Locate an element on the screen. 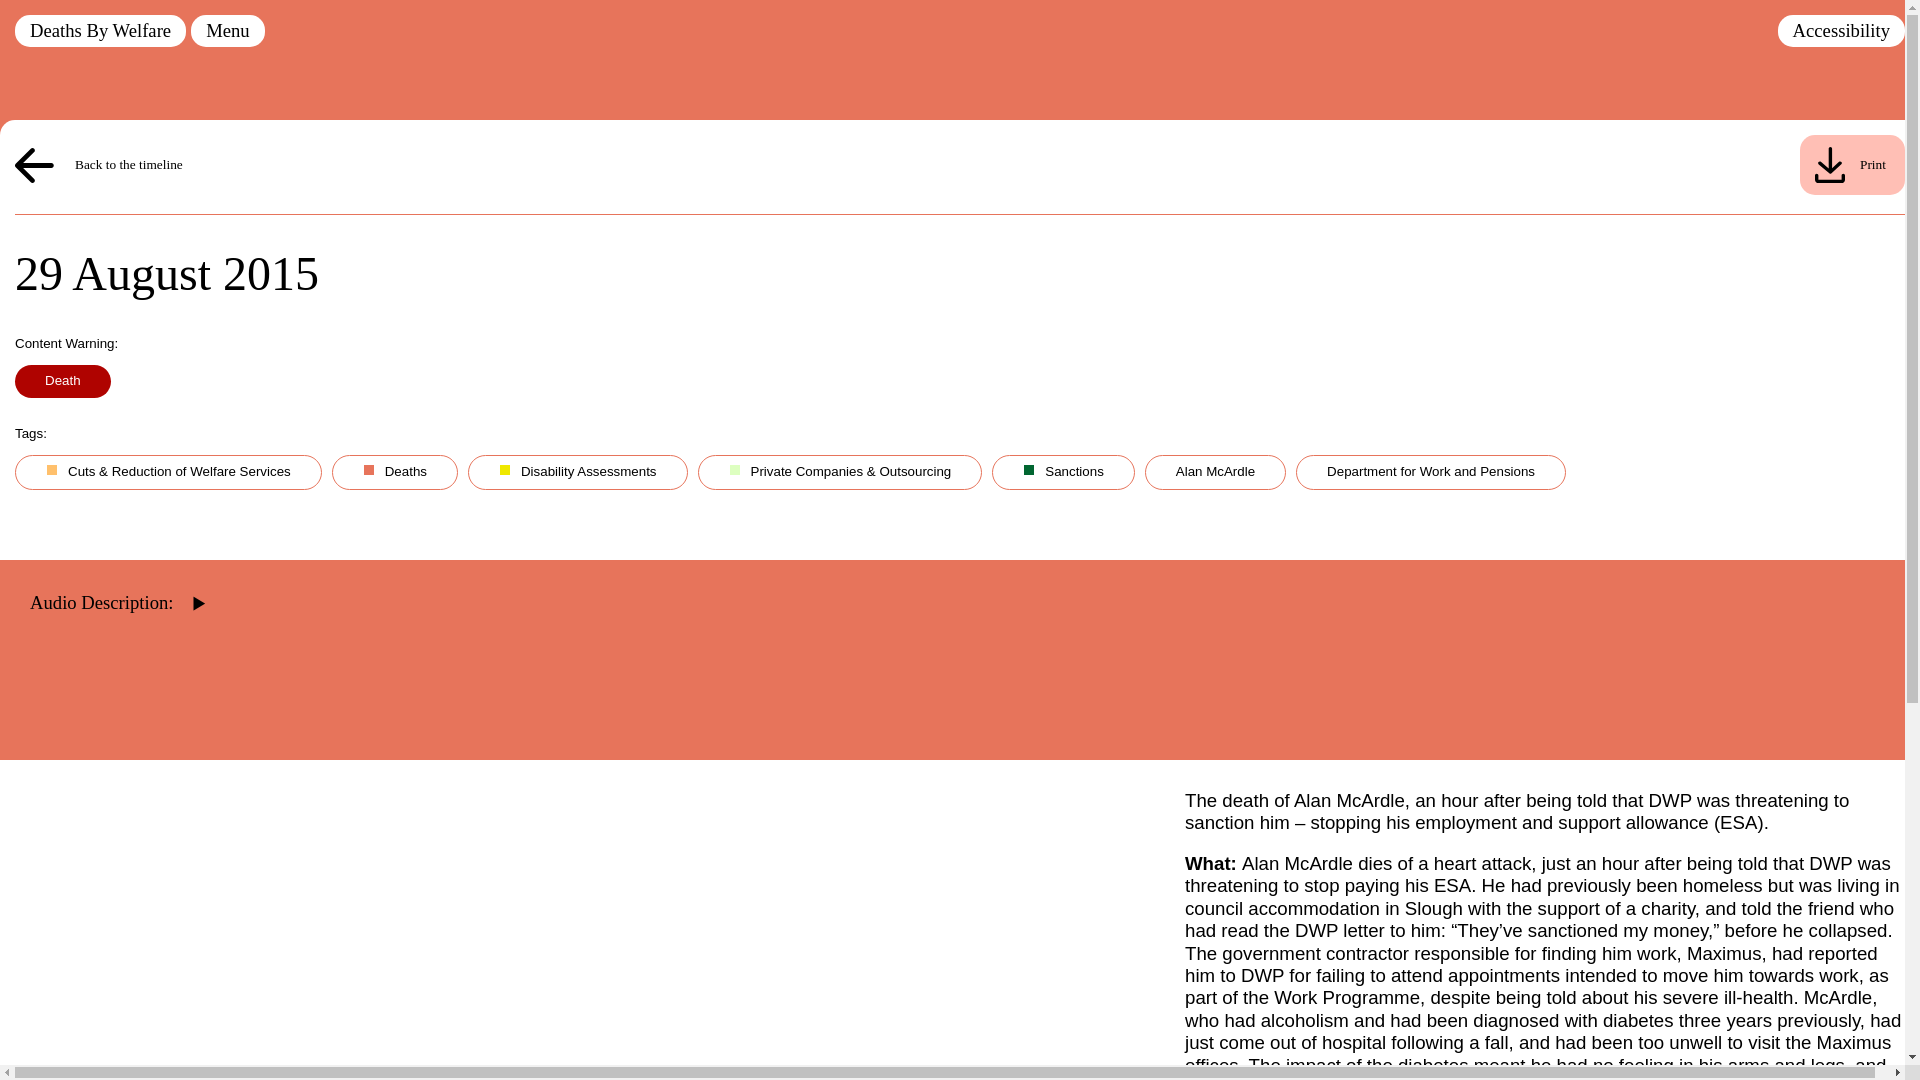 The height and width of the screenshot is (1080, 1920). Disability Assessments is located at coordinates (583, 476).